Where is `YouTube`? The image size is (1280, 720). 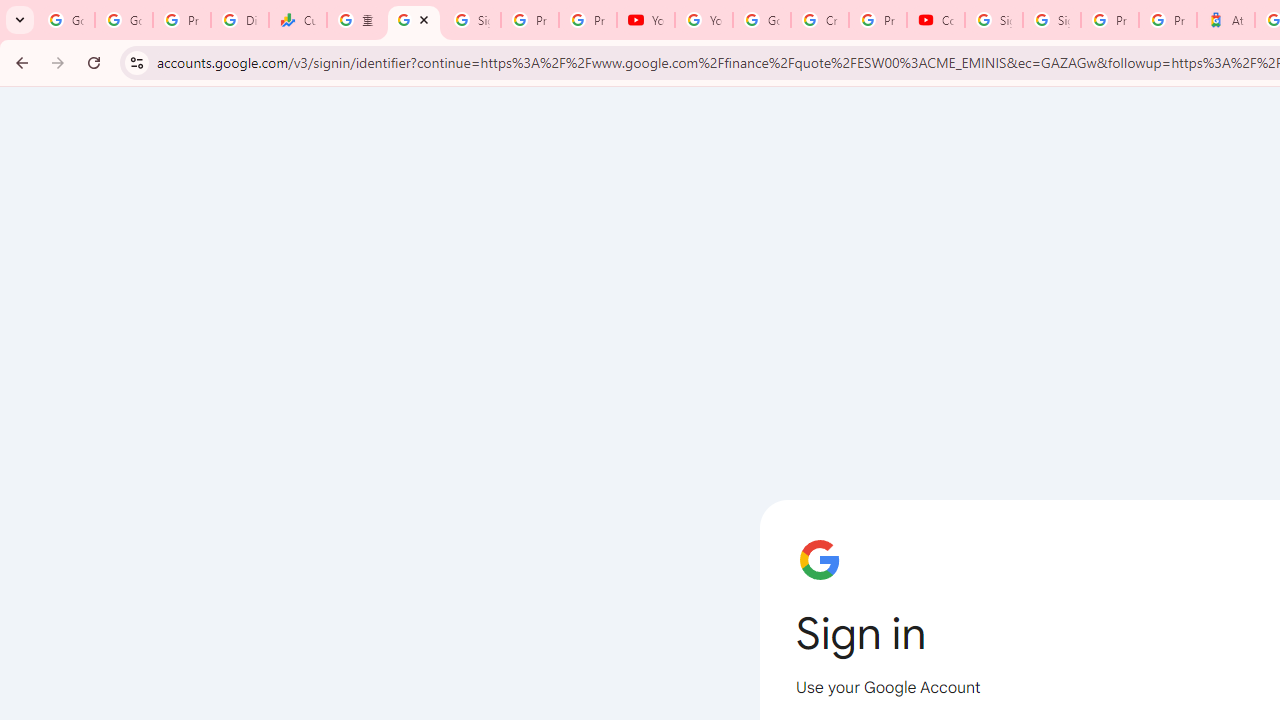 YouTube is located at coordinates (704, 20).